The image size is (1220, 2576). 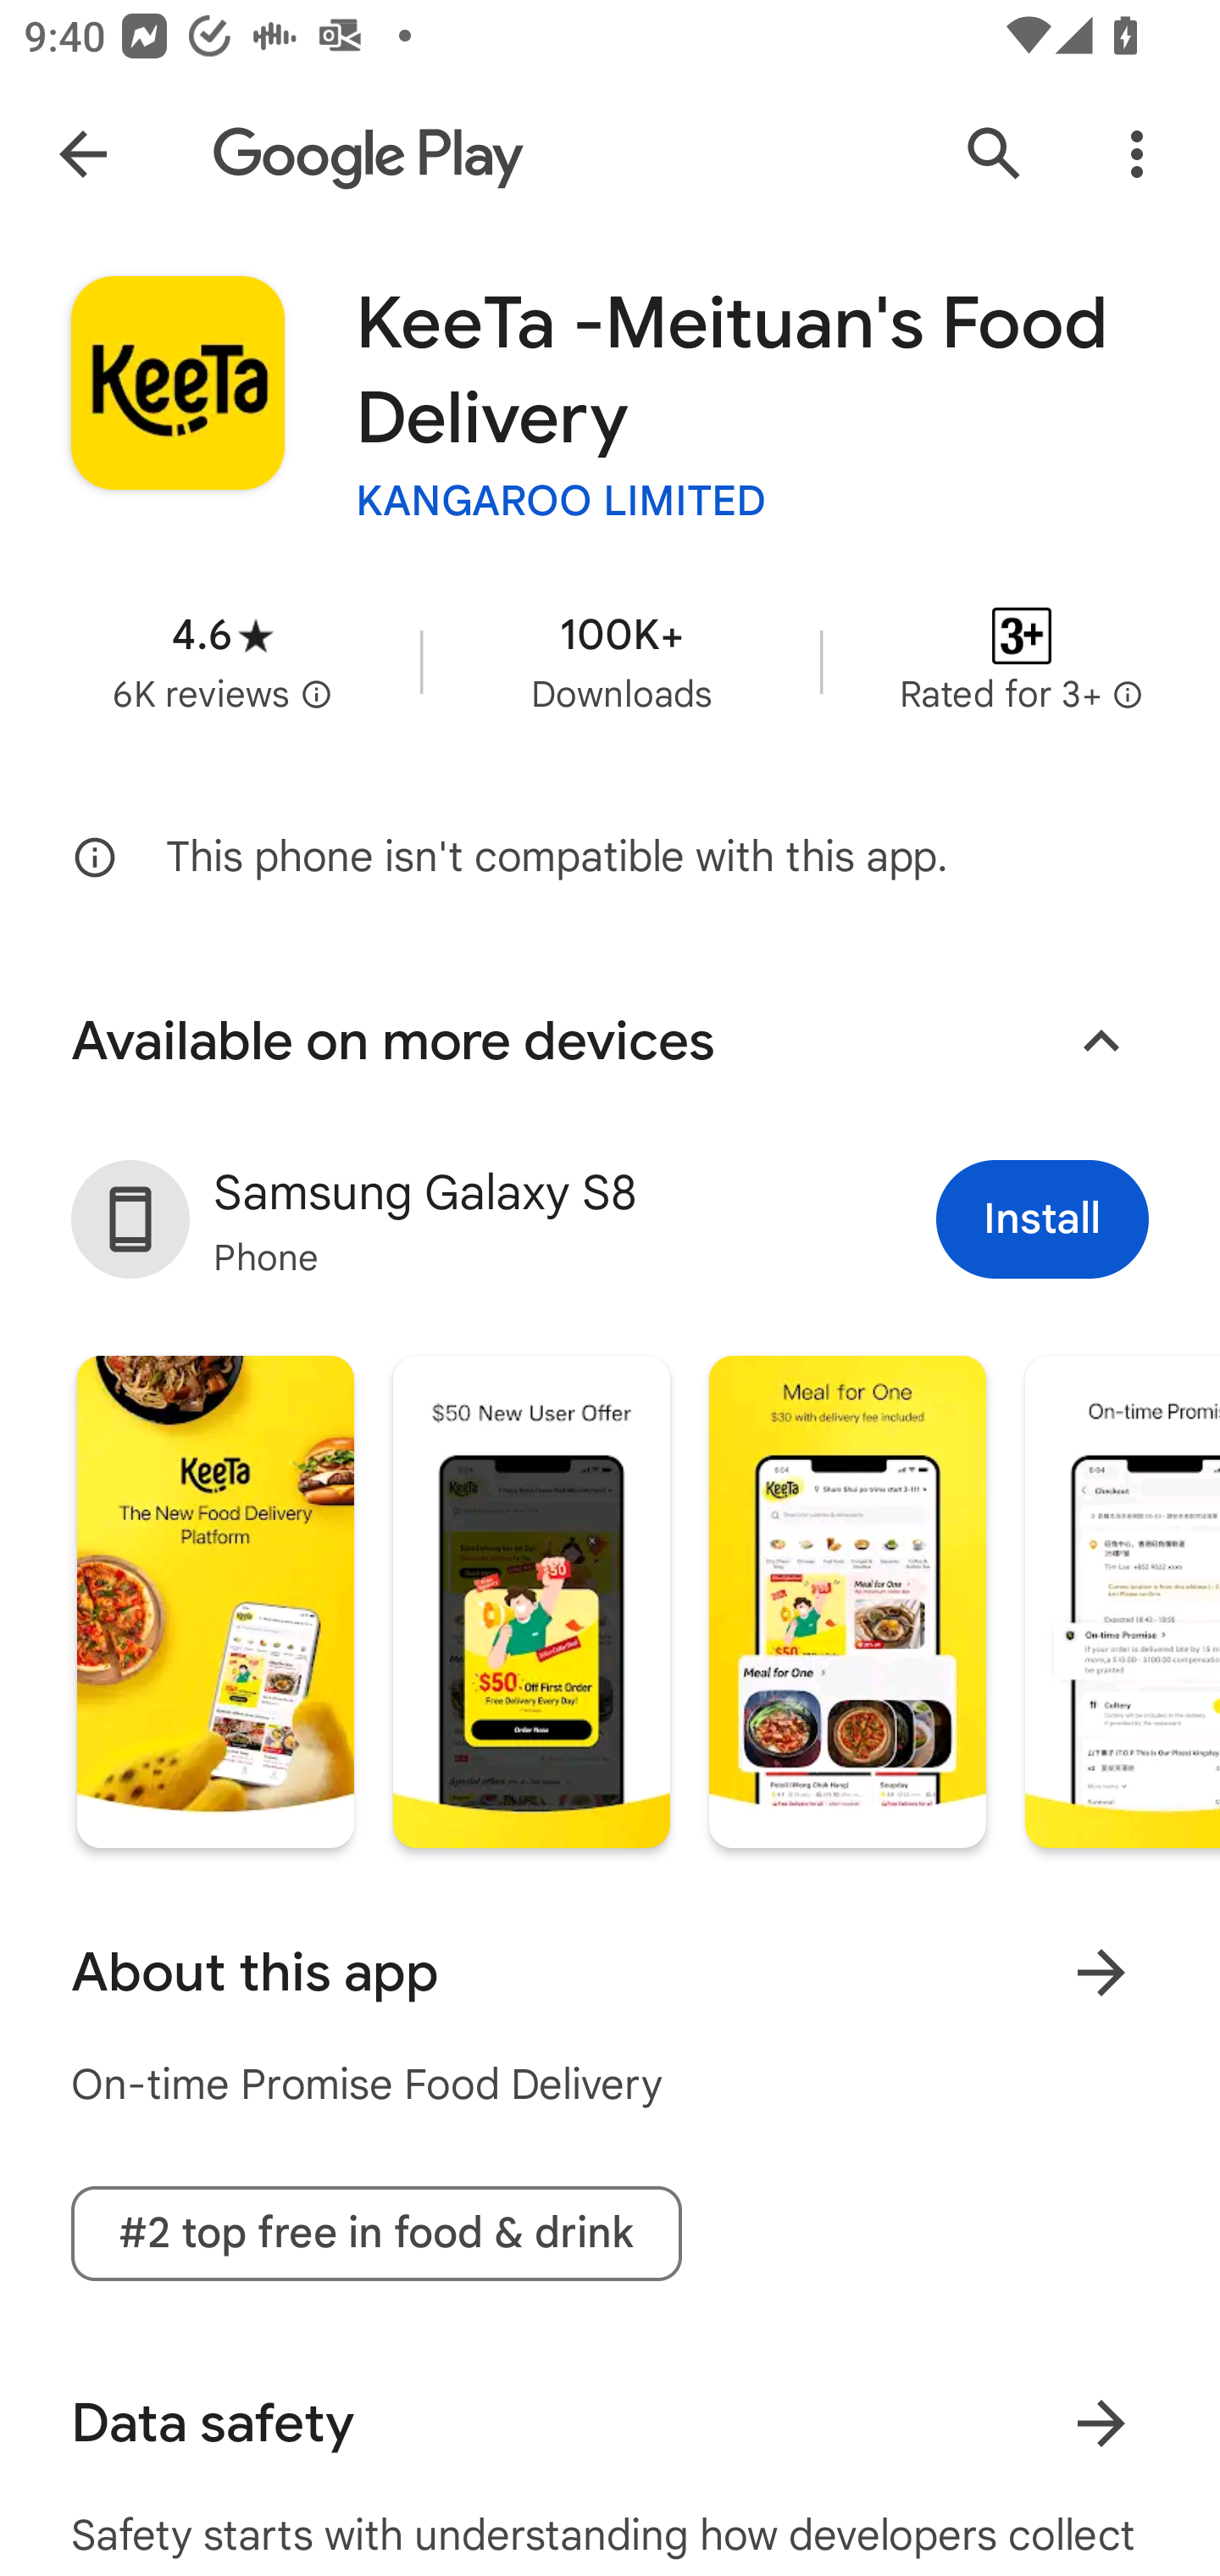 I want to click on Screenshot "4" of "6", so click(x=1122, y=1601).